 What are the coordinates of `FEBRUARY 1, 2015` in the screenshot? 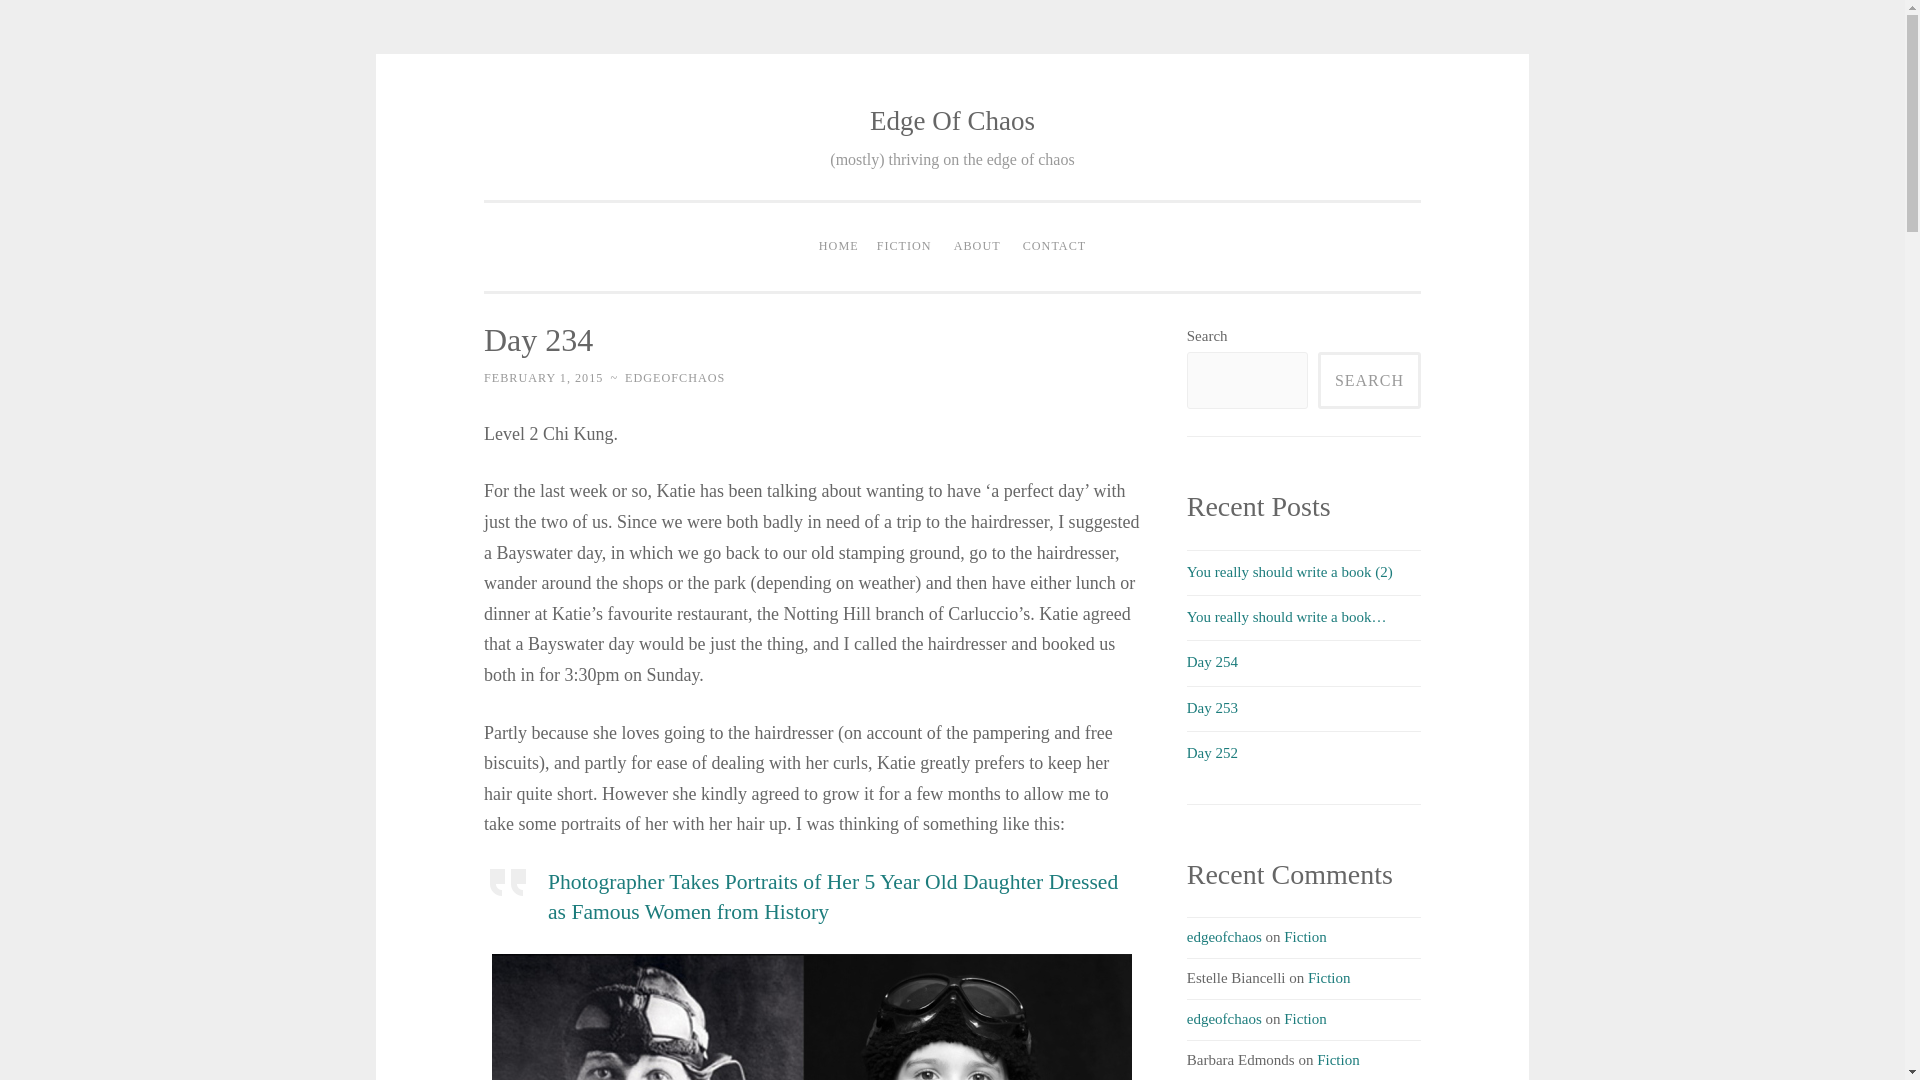 It's located at (542, 378).